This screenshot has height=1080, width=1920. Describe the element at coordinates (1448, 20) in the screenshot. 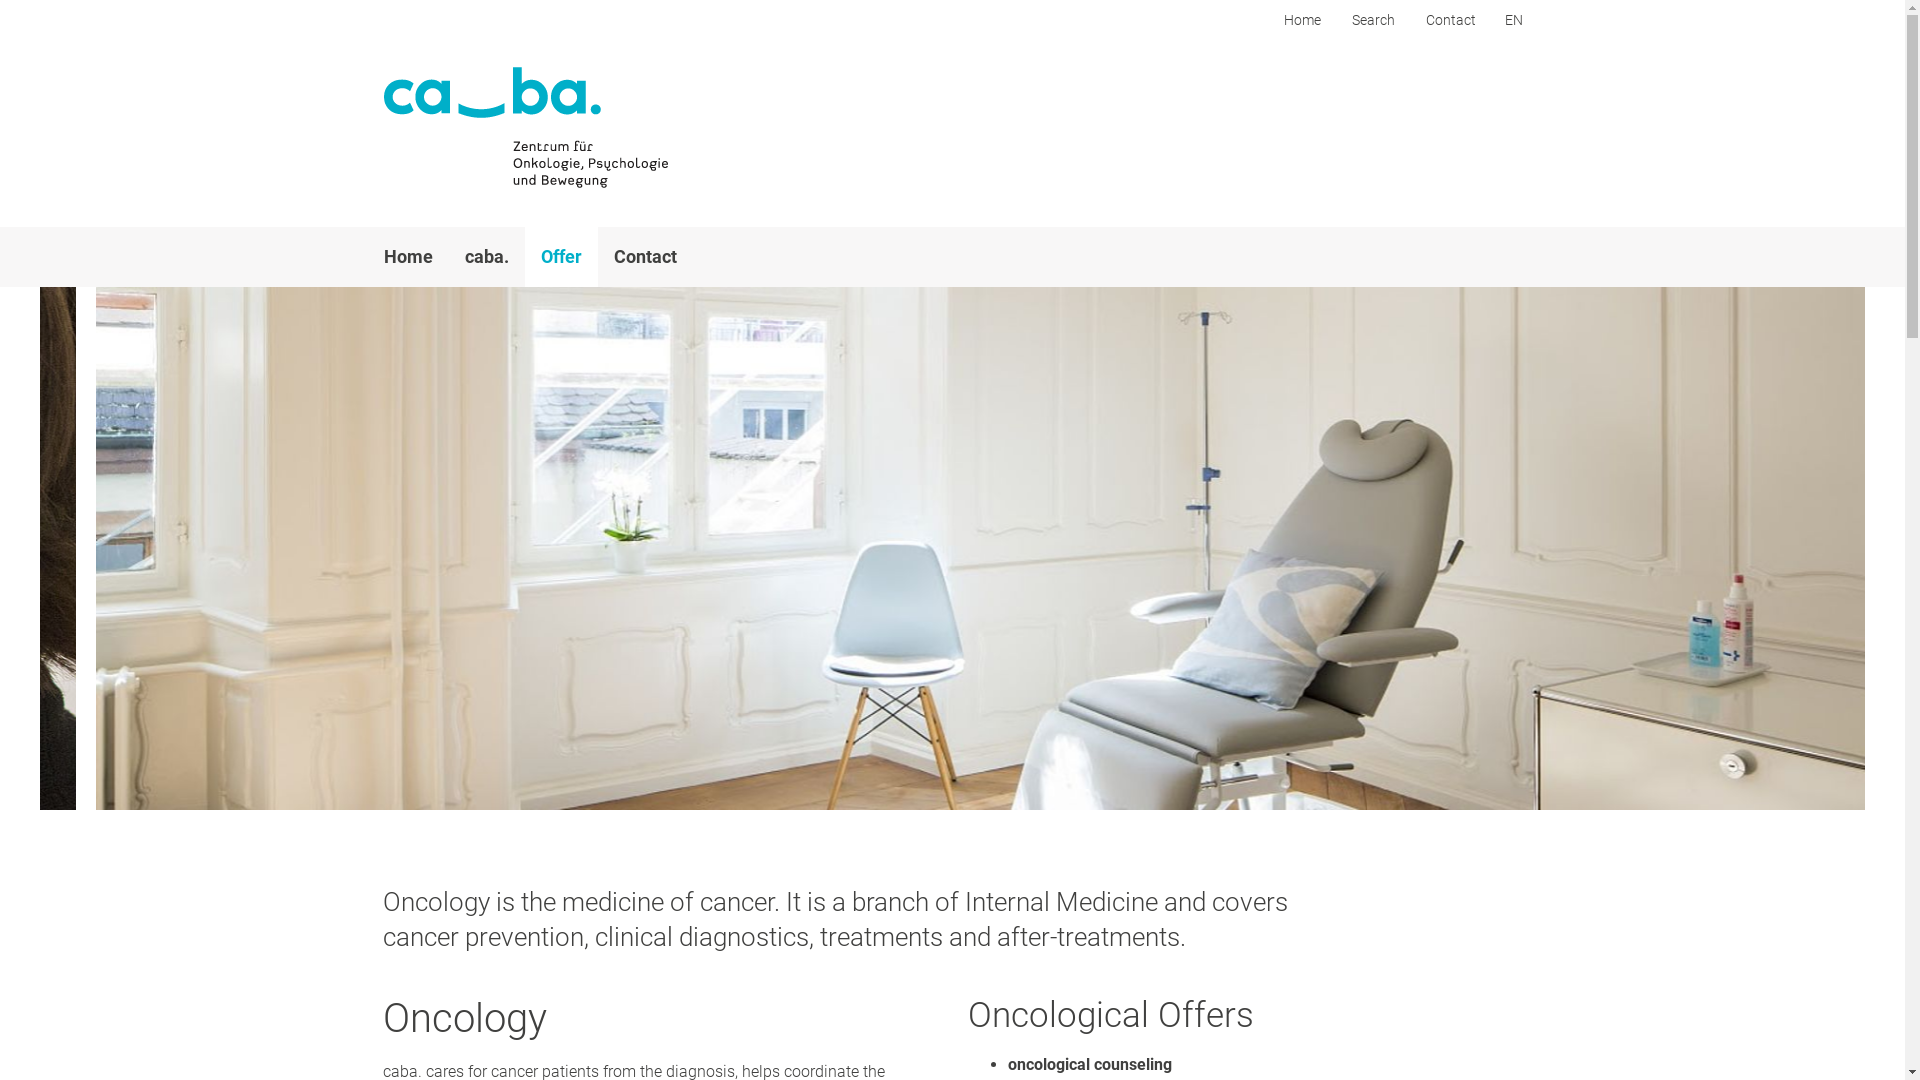

I see ` Contact` at that location.